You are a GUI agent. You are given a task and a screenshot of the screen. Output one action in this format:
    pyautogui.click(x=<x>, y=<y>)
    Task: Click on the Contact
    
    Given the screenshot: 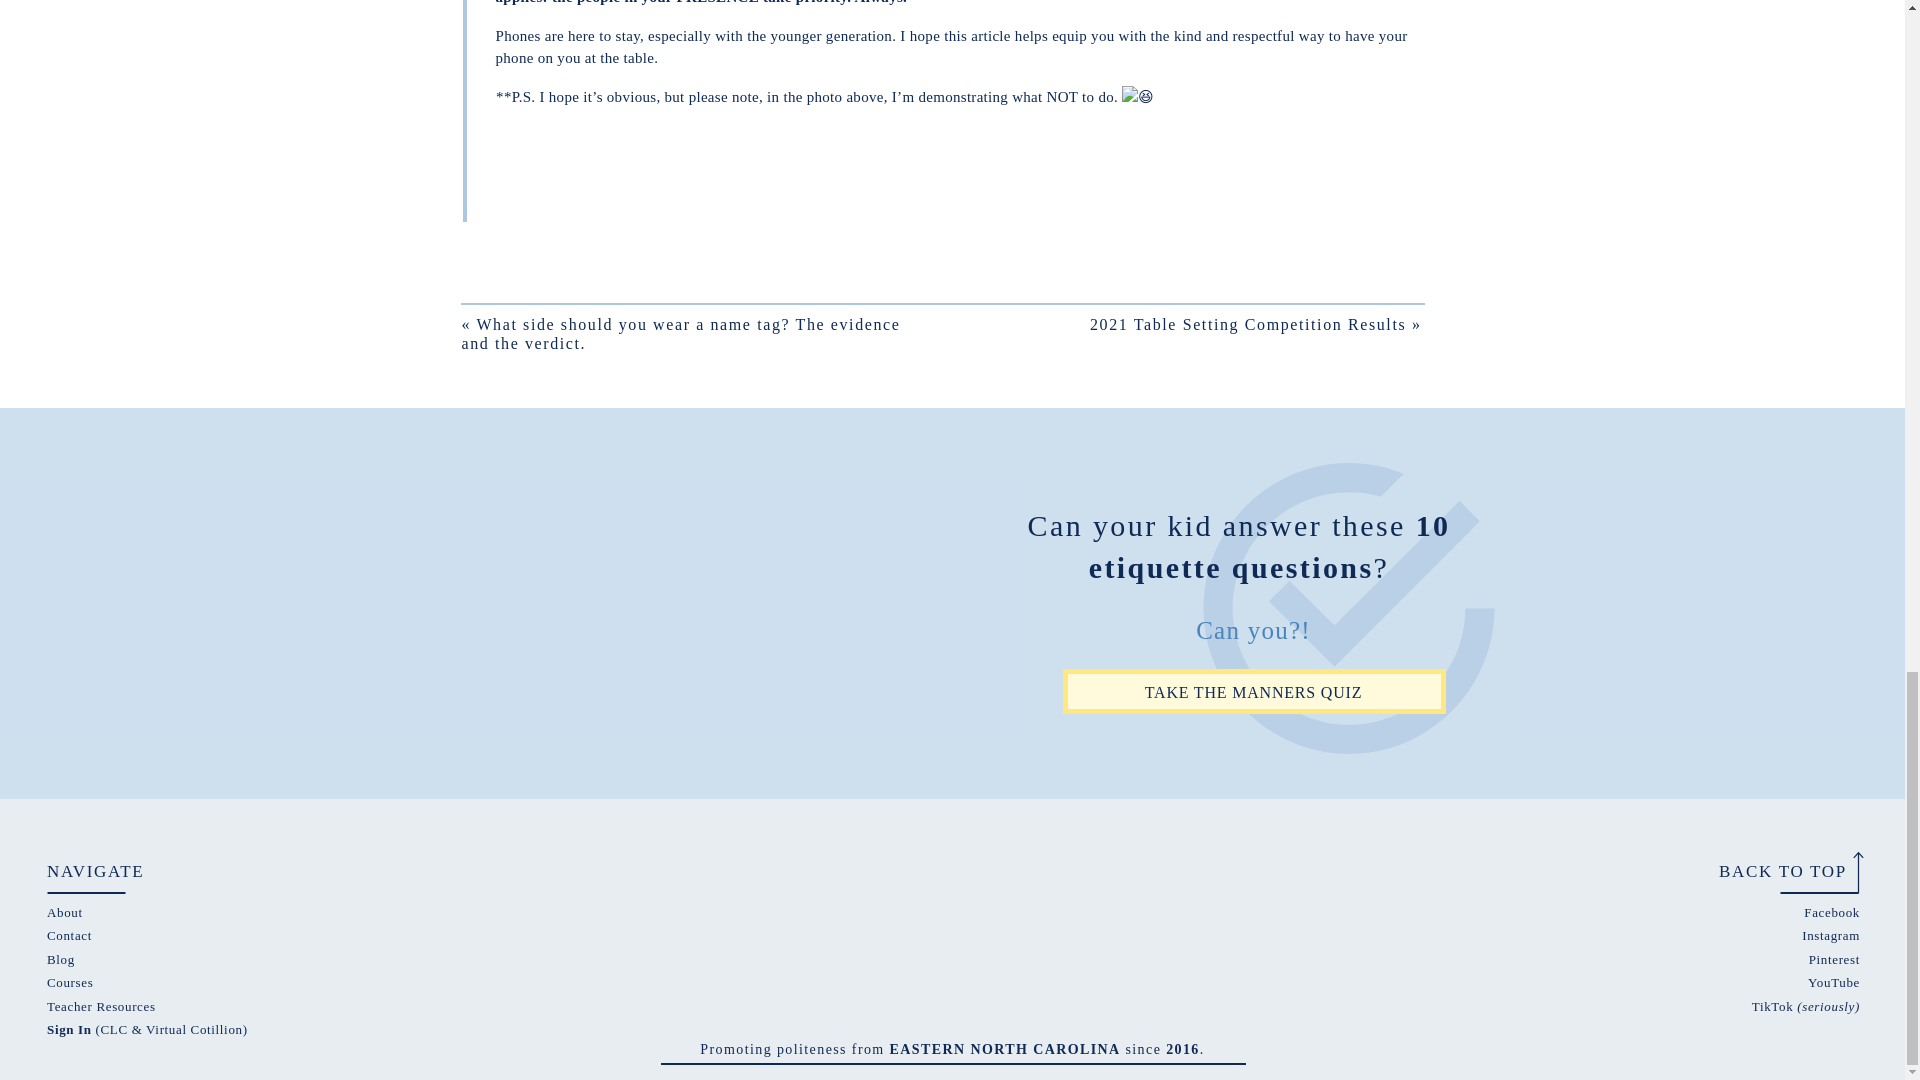 What is the action you would take?
    pyautogui.click(x=69, y=934)
    